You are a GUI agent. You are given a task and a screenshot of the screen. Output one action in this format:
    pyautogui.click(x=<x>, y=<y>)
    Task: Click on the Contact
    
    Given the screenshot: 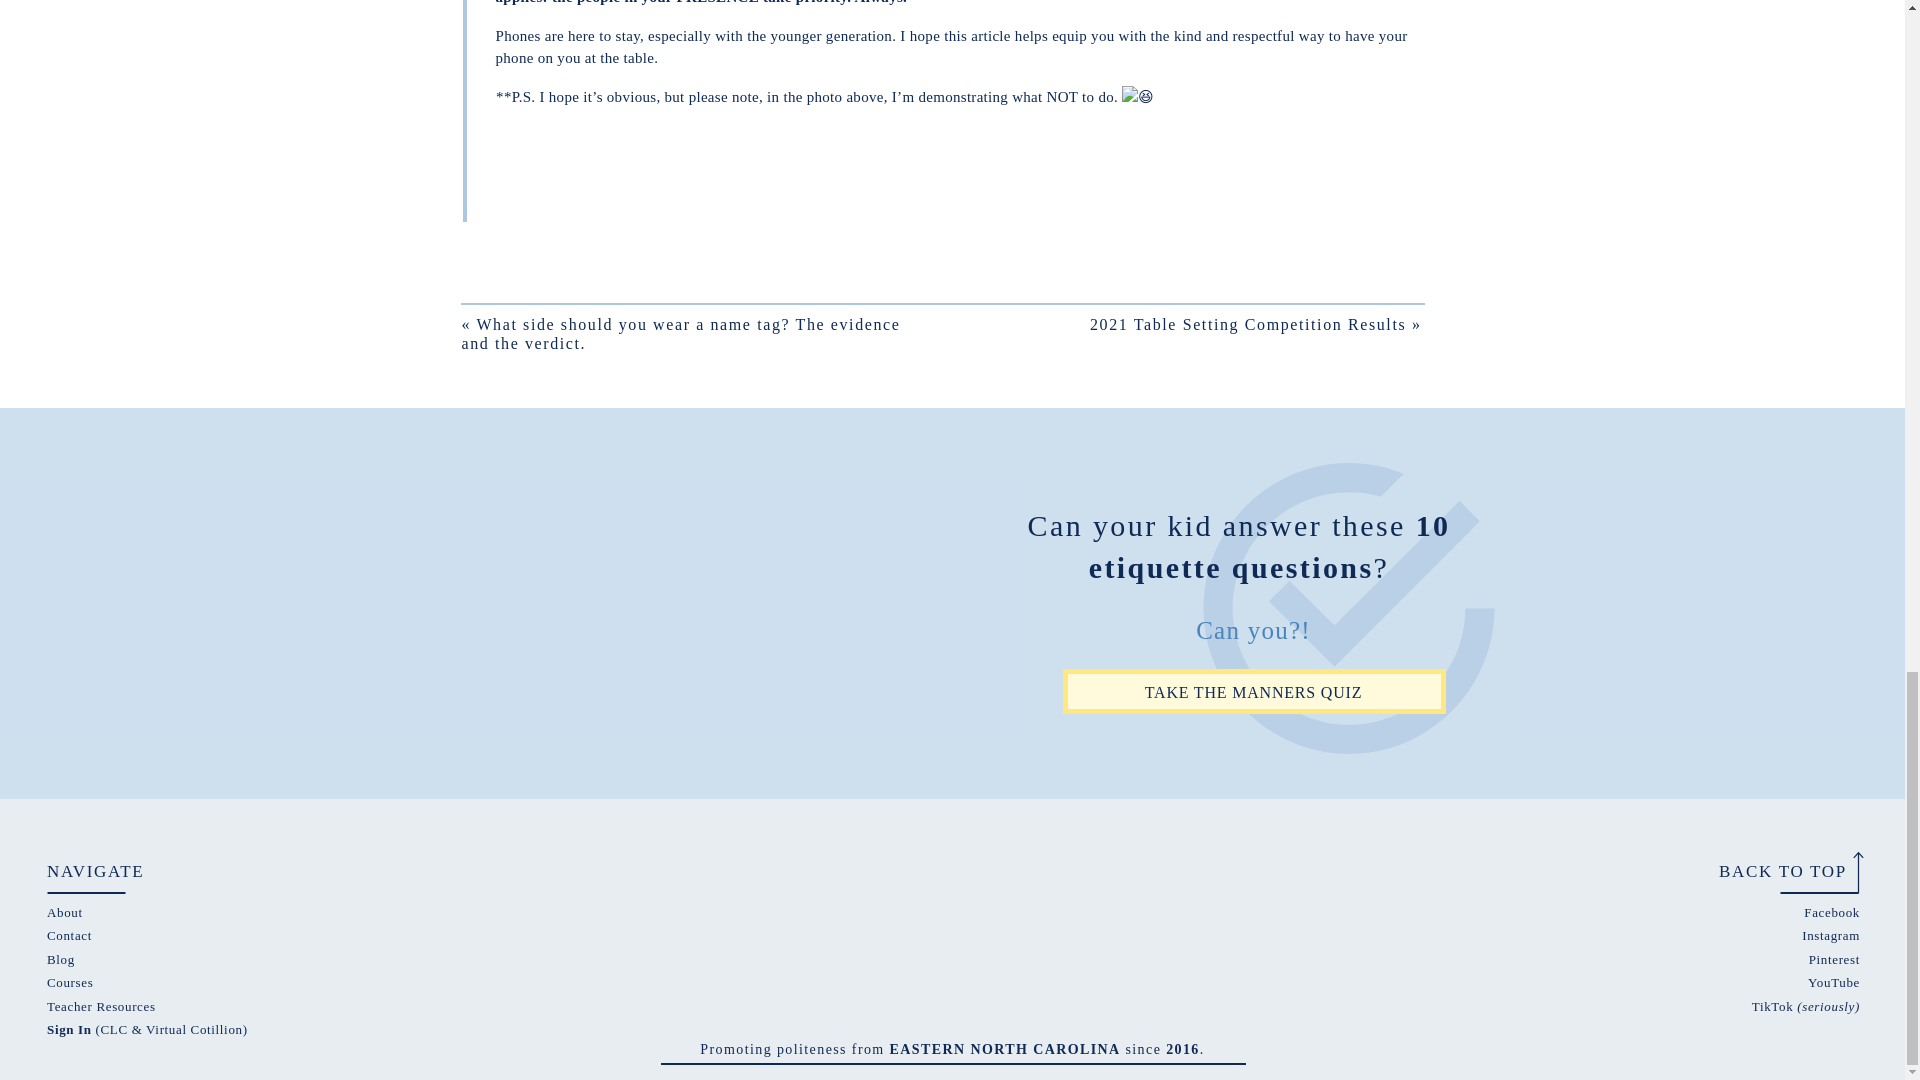 What is the action you would take?
    pyautogui.click(x=69, y=934)
    